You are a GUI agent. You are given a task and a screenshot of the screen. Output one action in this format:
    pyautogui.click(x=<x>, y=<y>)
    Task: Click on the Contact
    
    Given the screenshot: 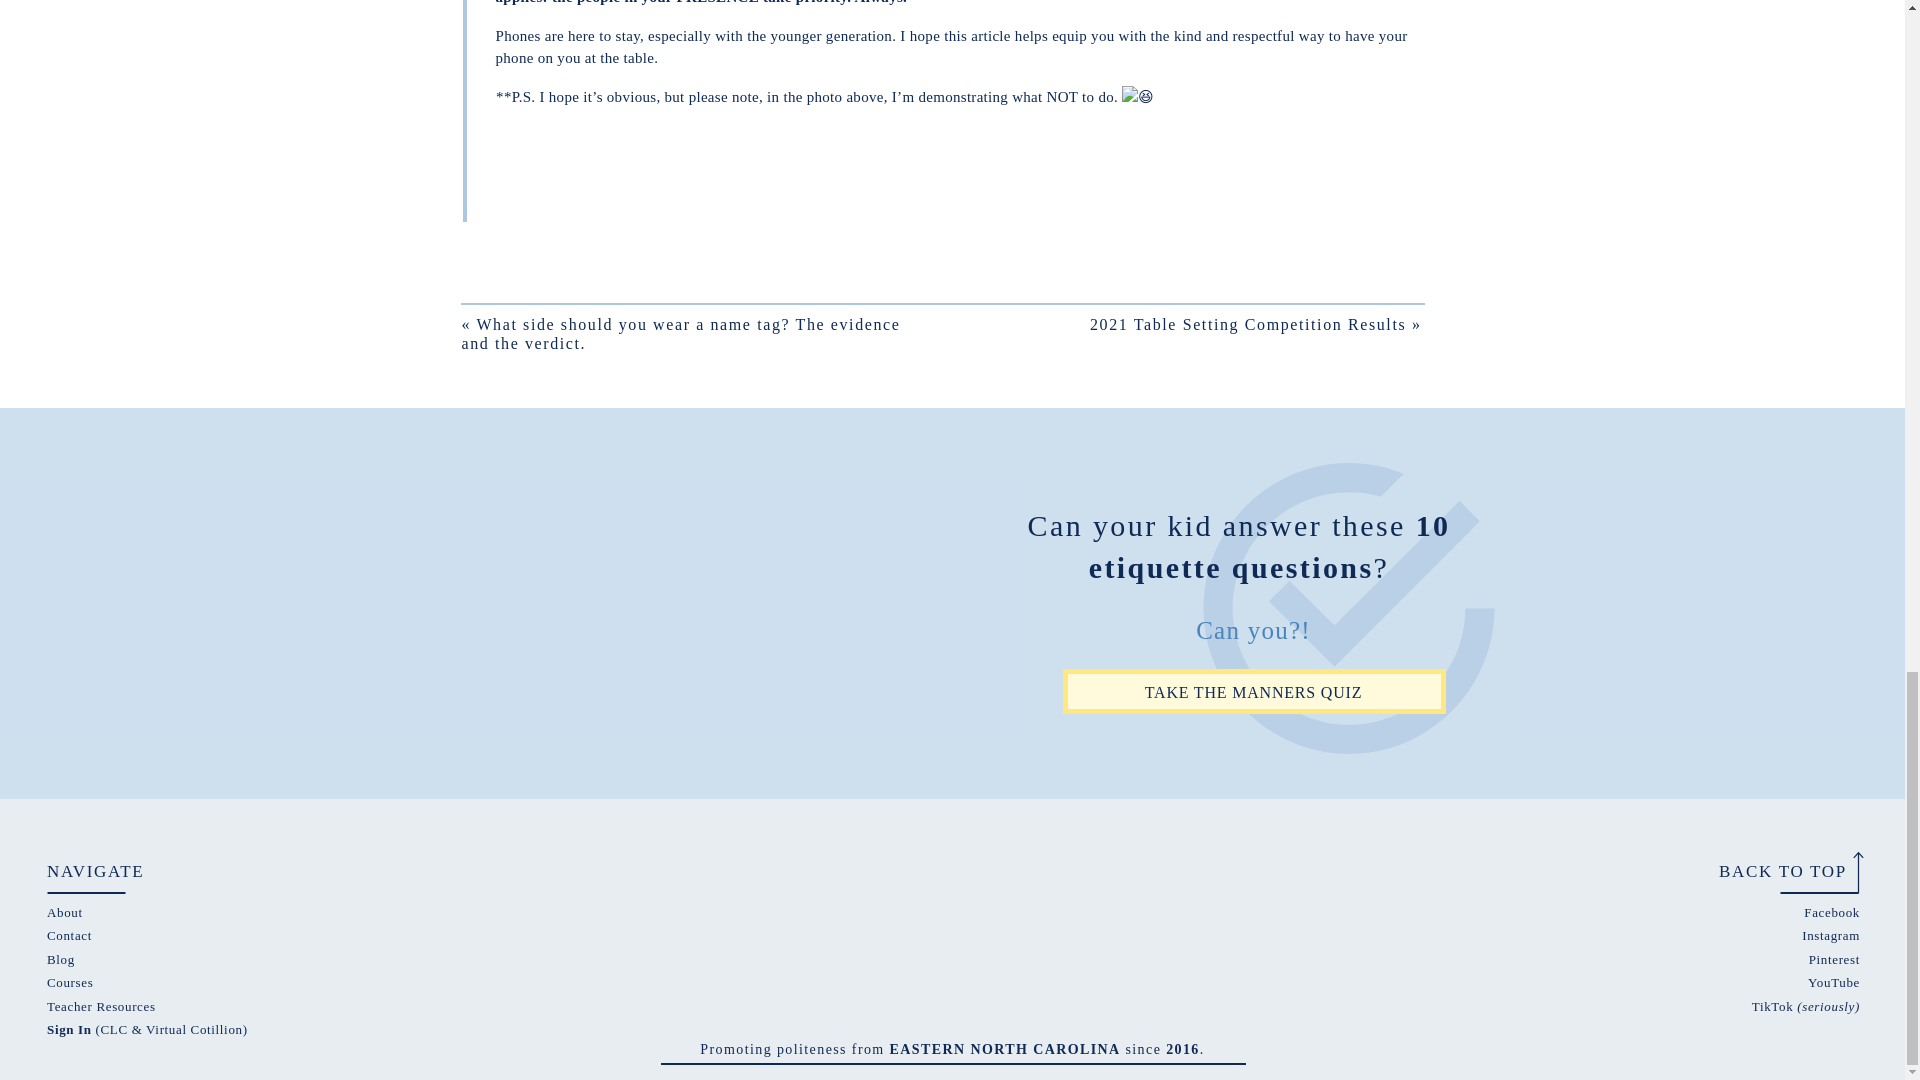 What is the action you would take?
    pyautogui.click(x=69, y=934)
    